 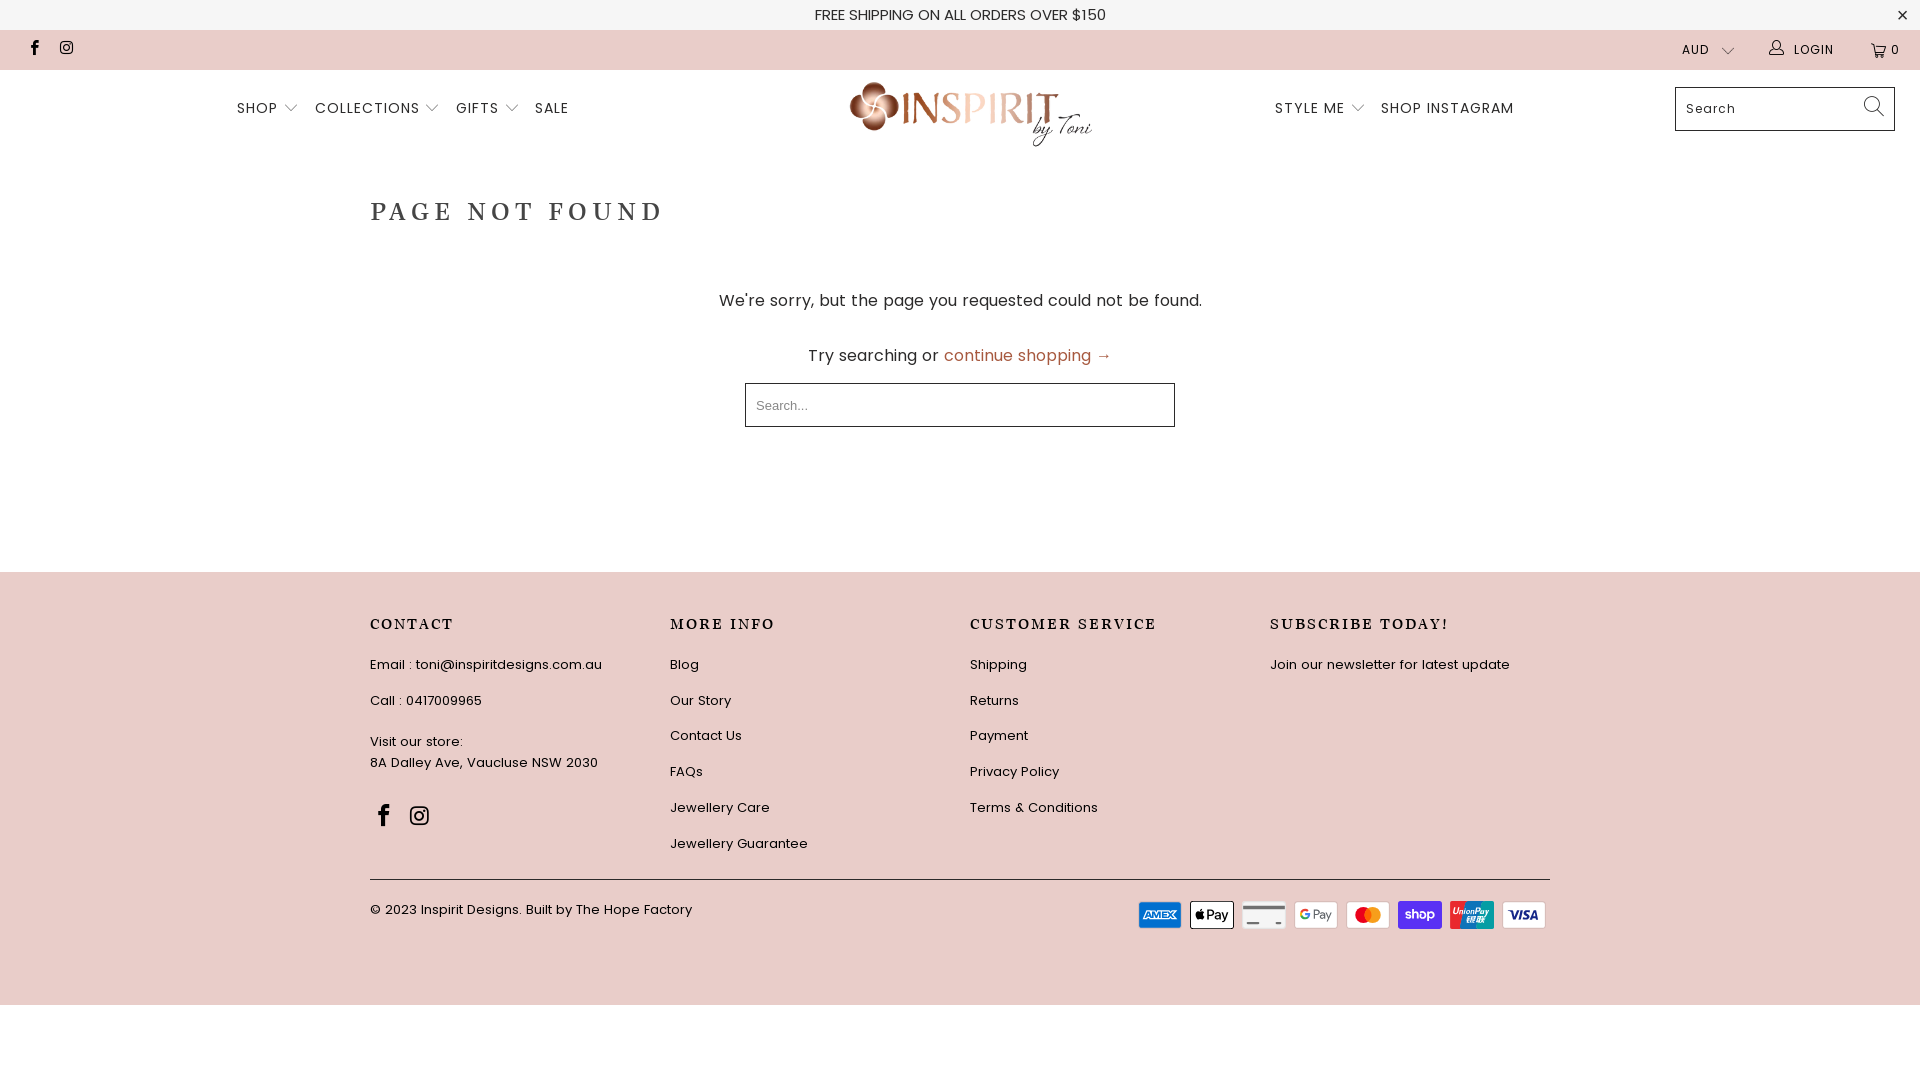 I want to click on Contact Us, so click(x=706, y=736).